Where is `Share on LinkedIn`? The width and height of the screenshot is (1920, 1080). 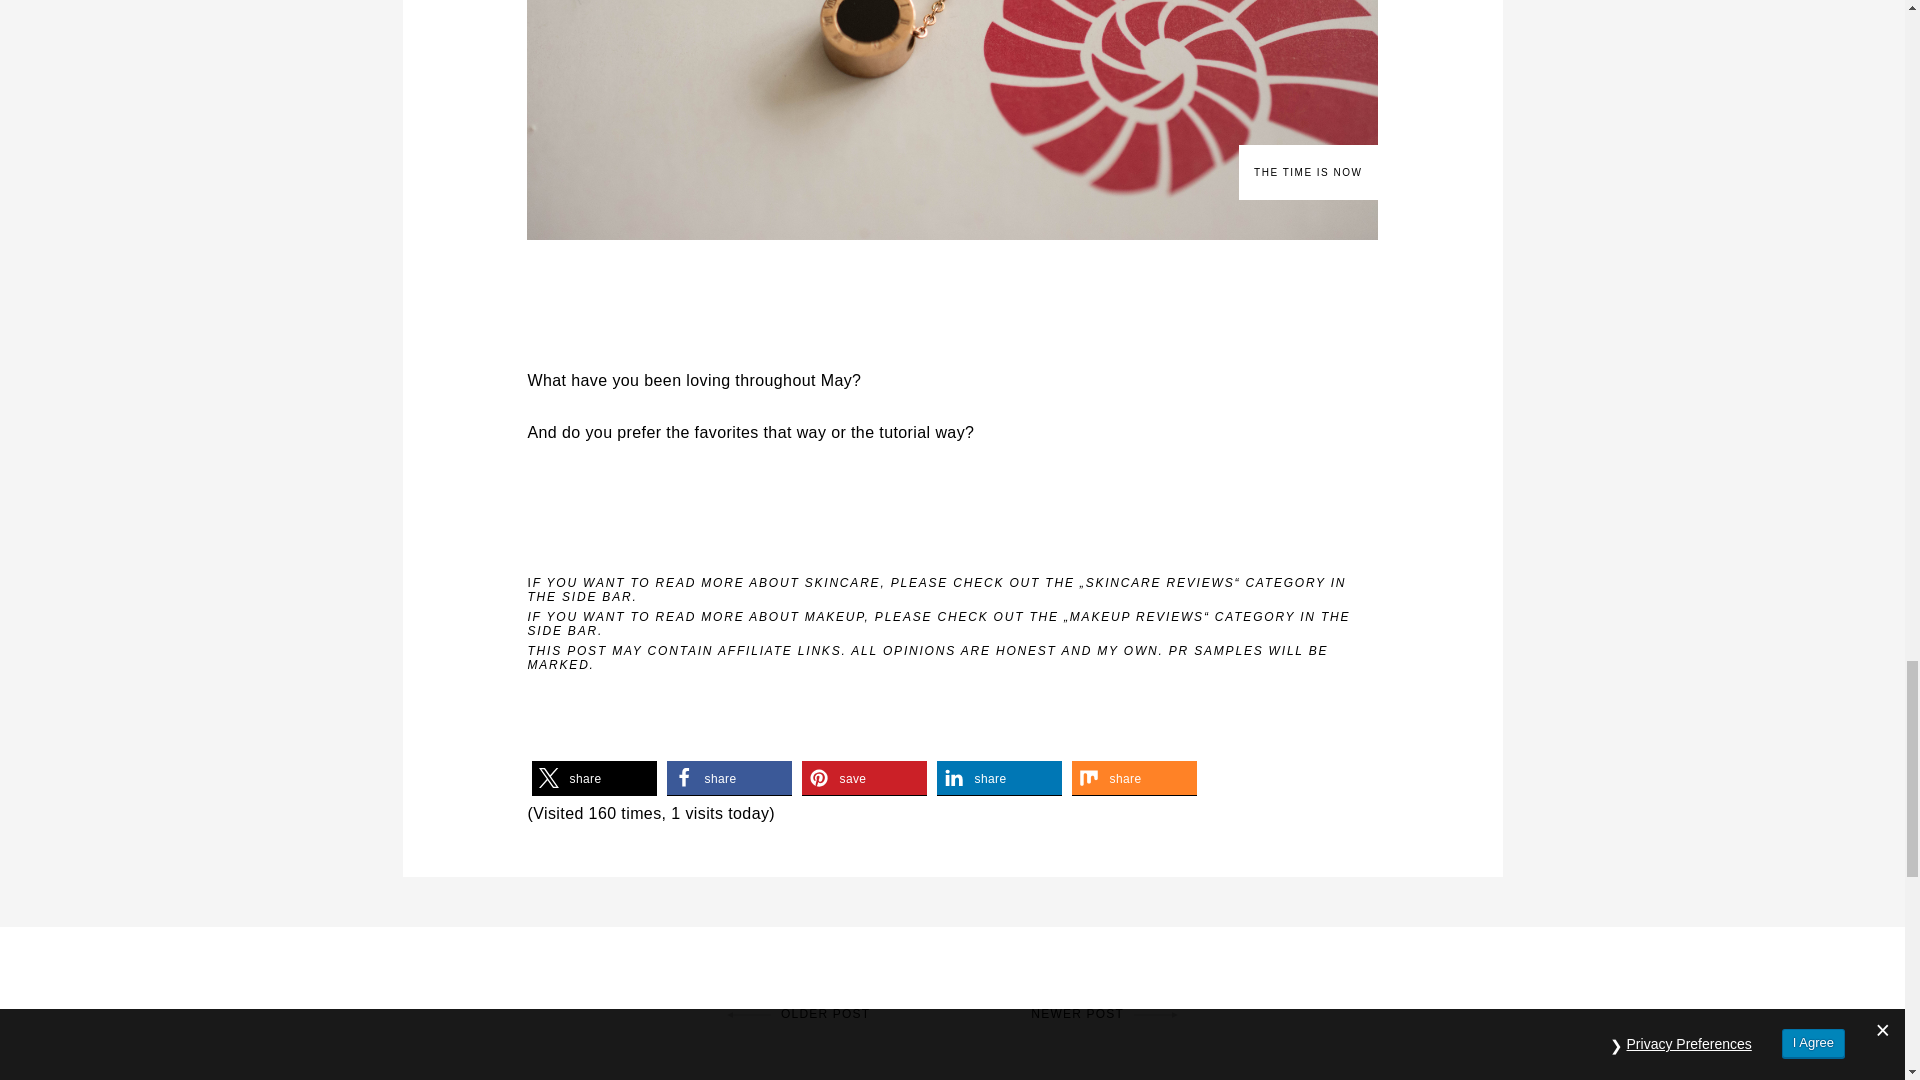
Share on LinkedIn is located at coordinates (998, 778).